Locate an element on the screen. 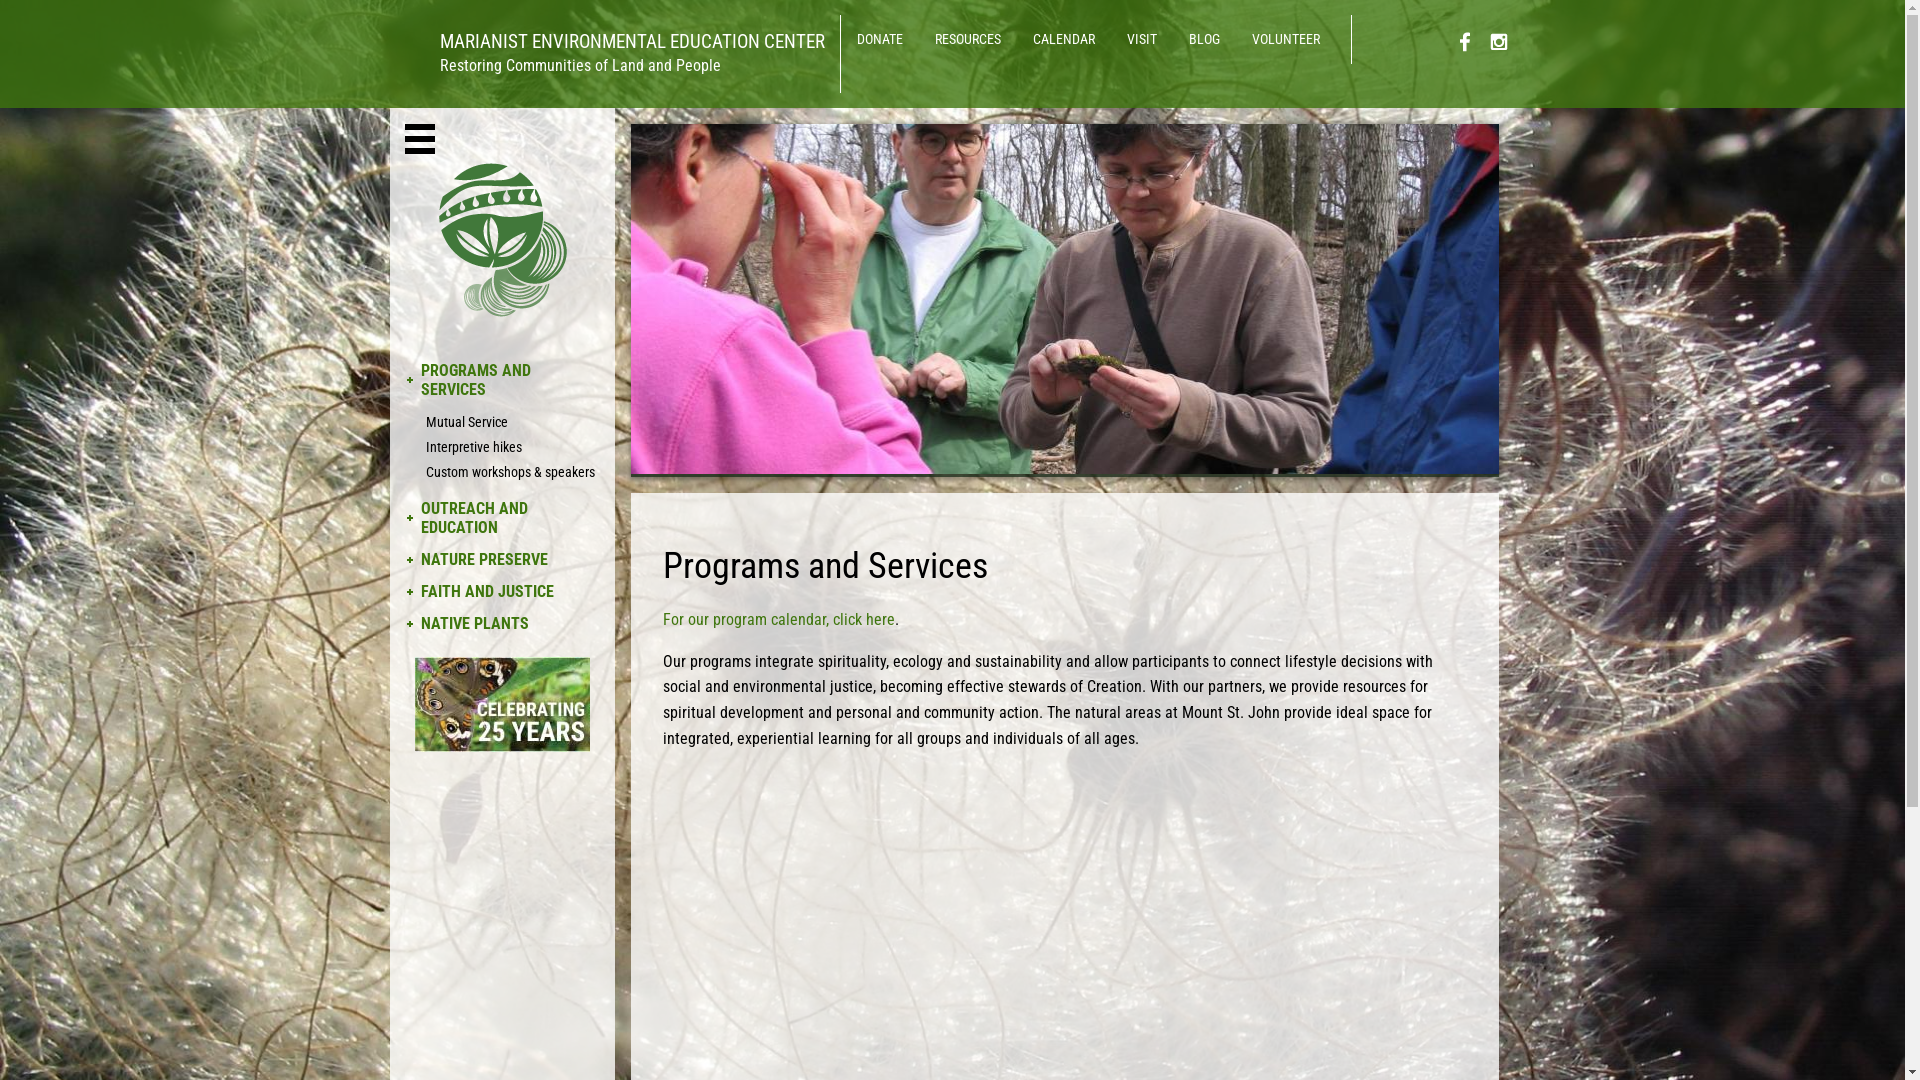  RESOURCES is located at coordinates (967, 40).